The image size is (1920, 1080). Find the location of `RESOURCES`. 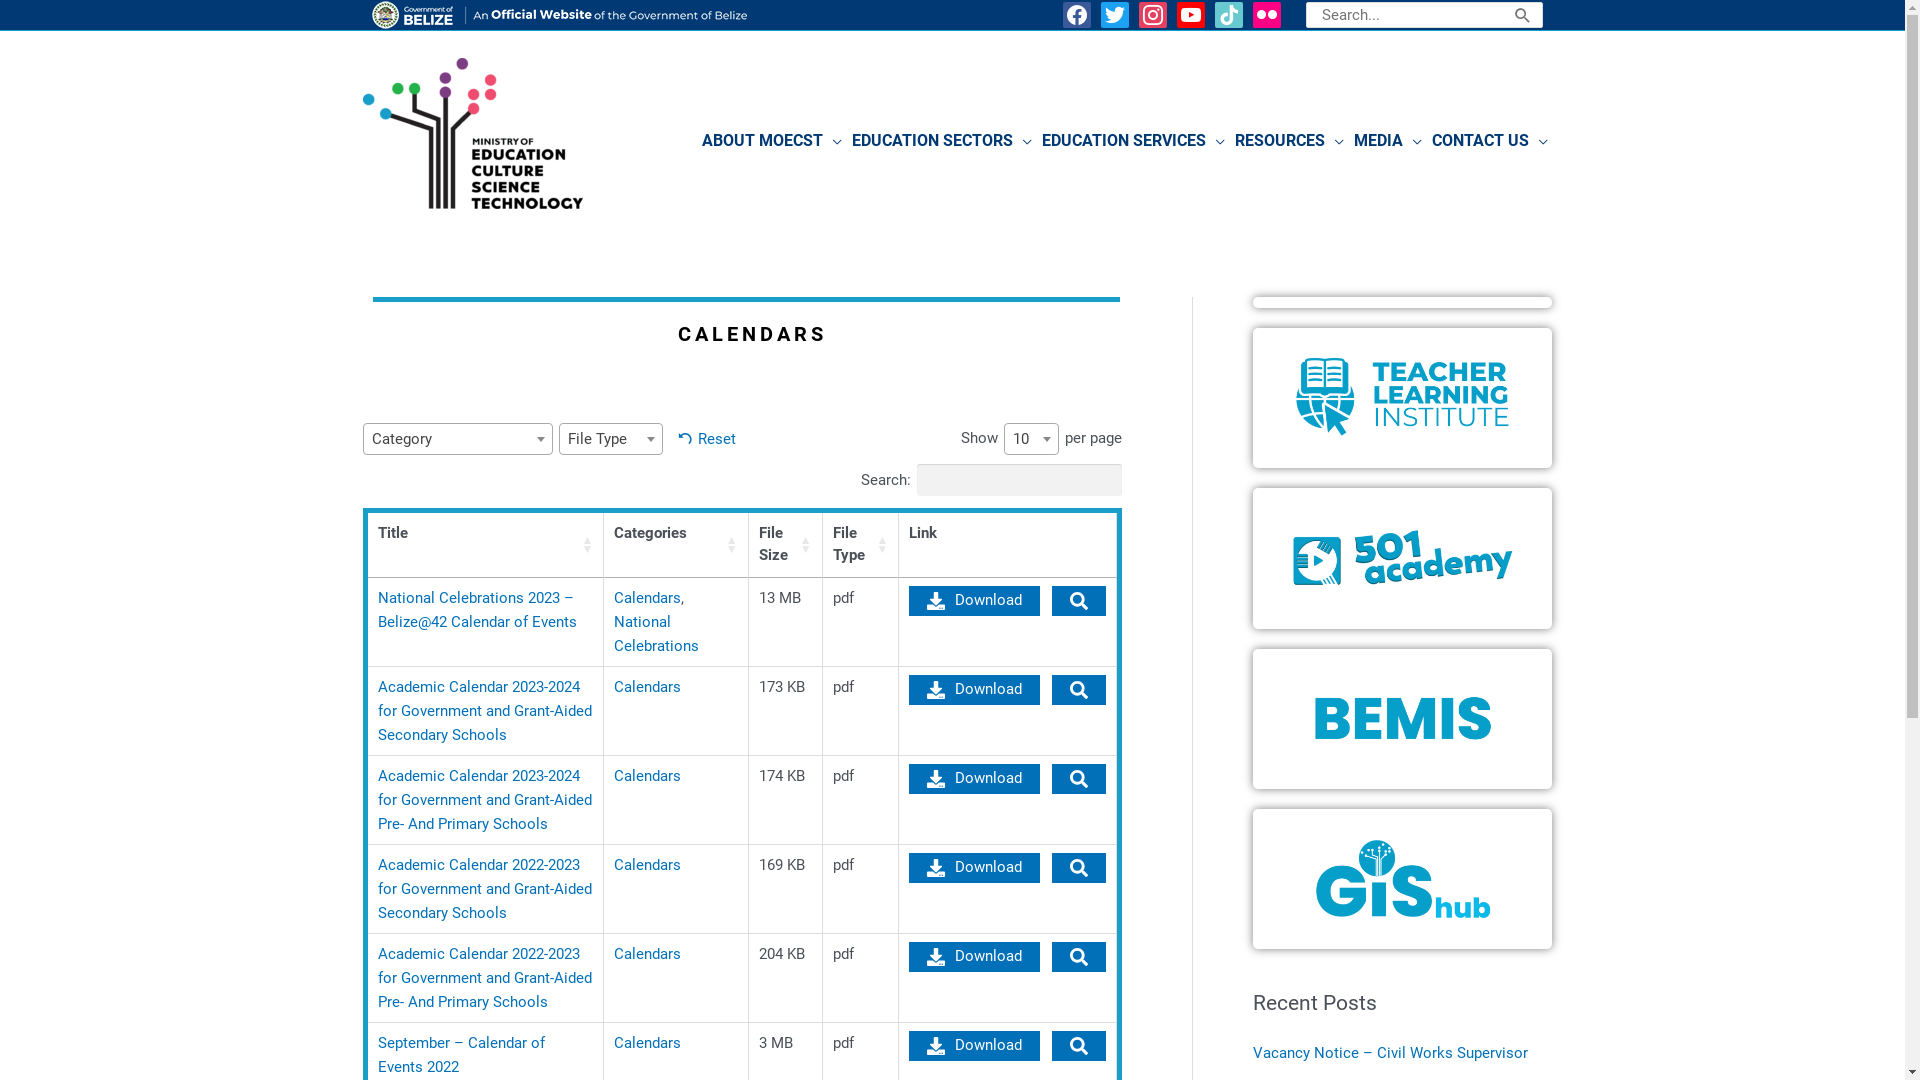

RESOURCES is located at coordinates (1290, 141).